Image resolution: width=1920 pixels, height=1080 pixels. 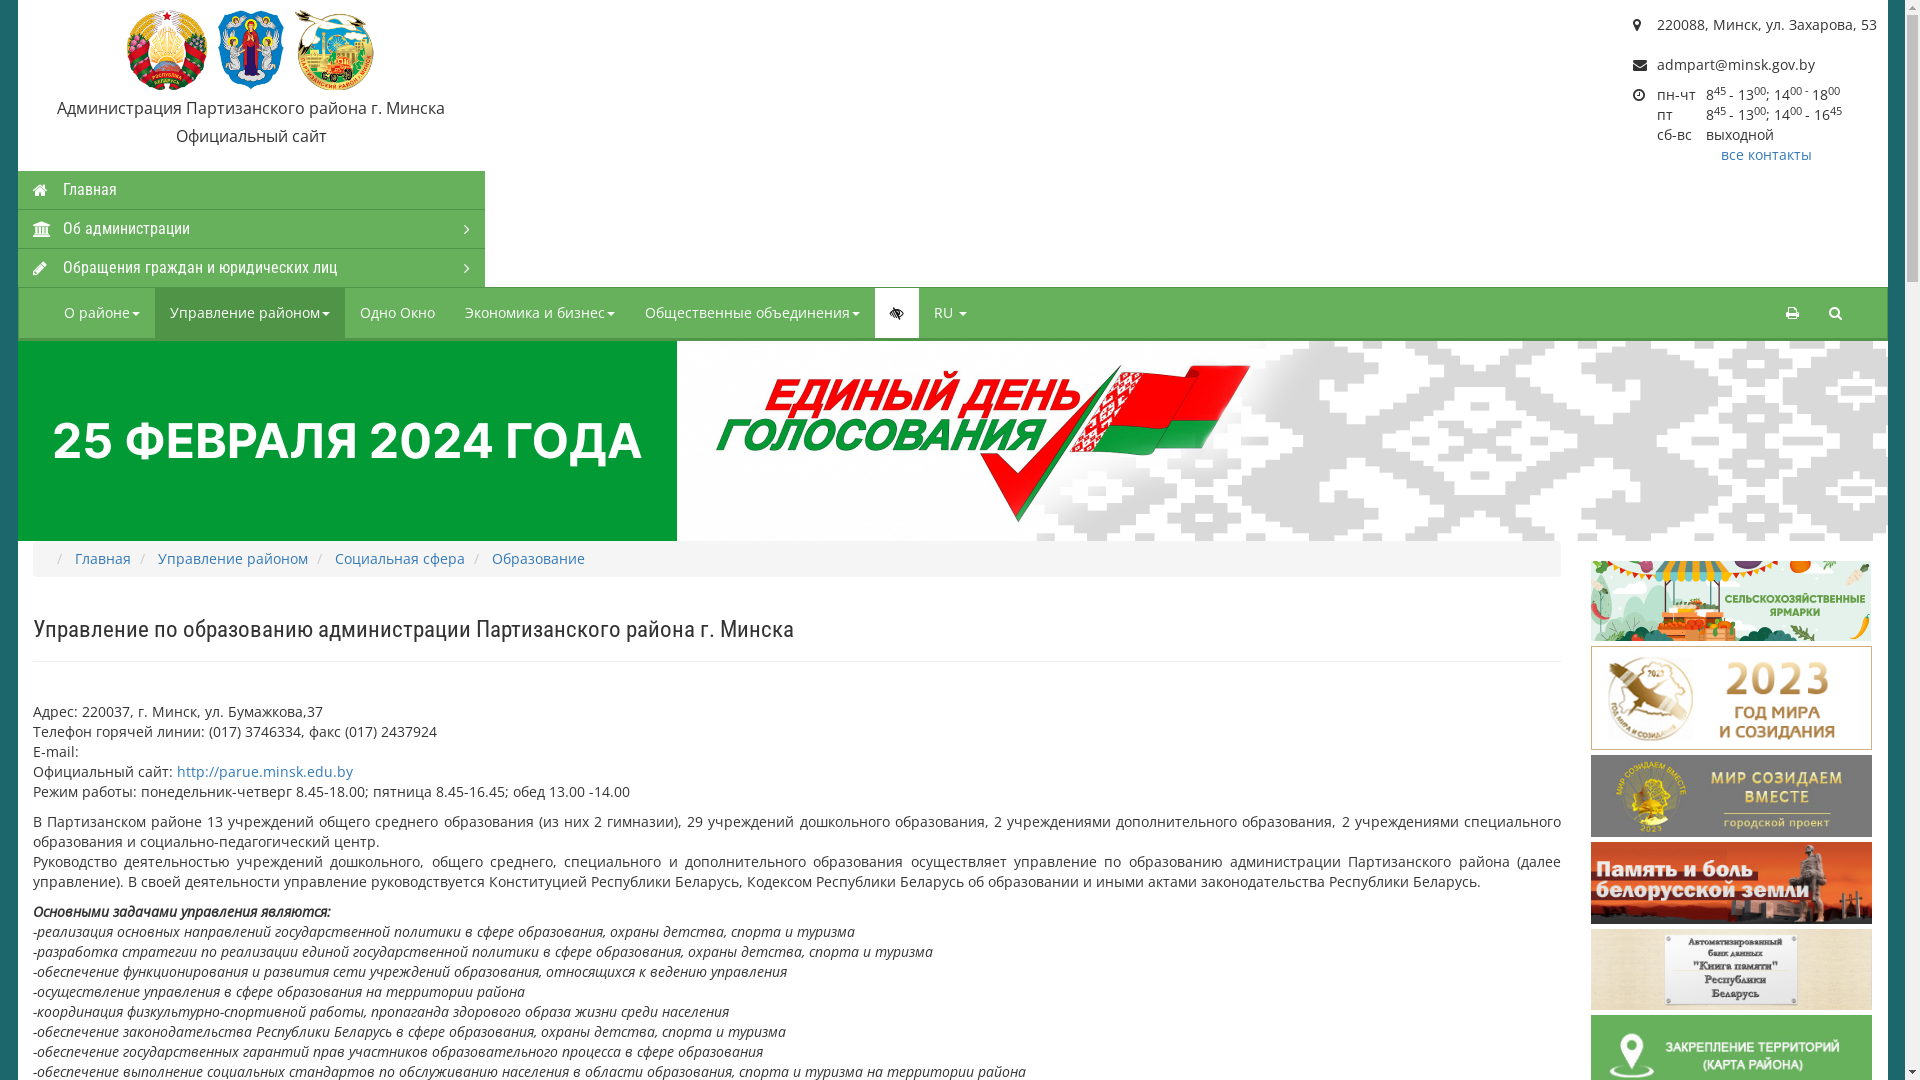 I want to click on http://parue.minsk.edu.by, so click(x=264, y=772).